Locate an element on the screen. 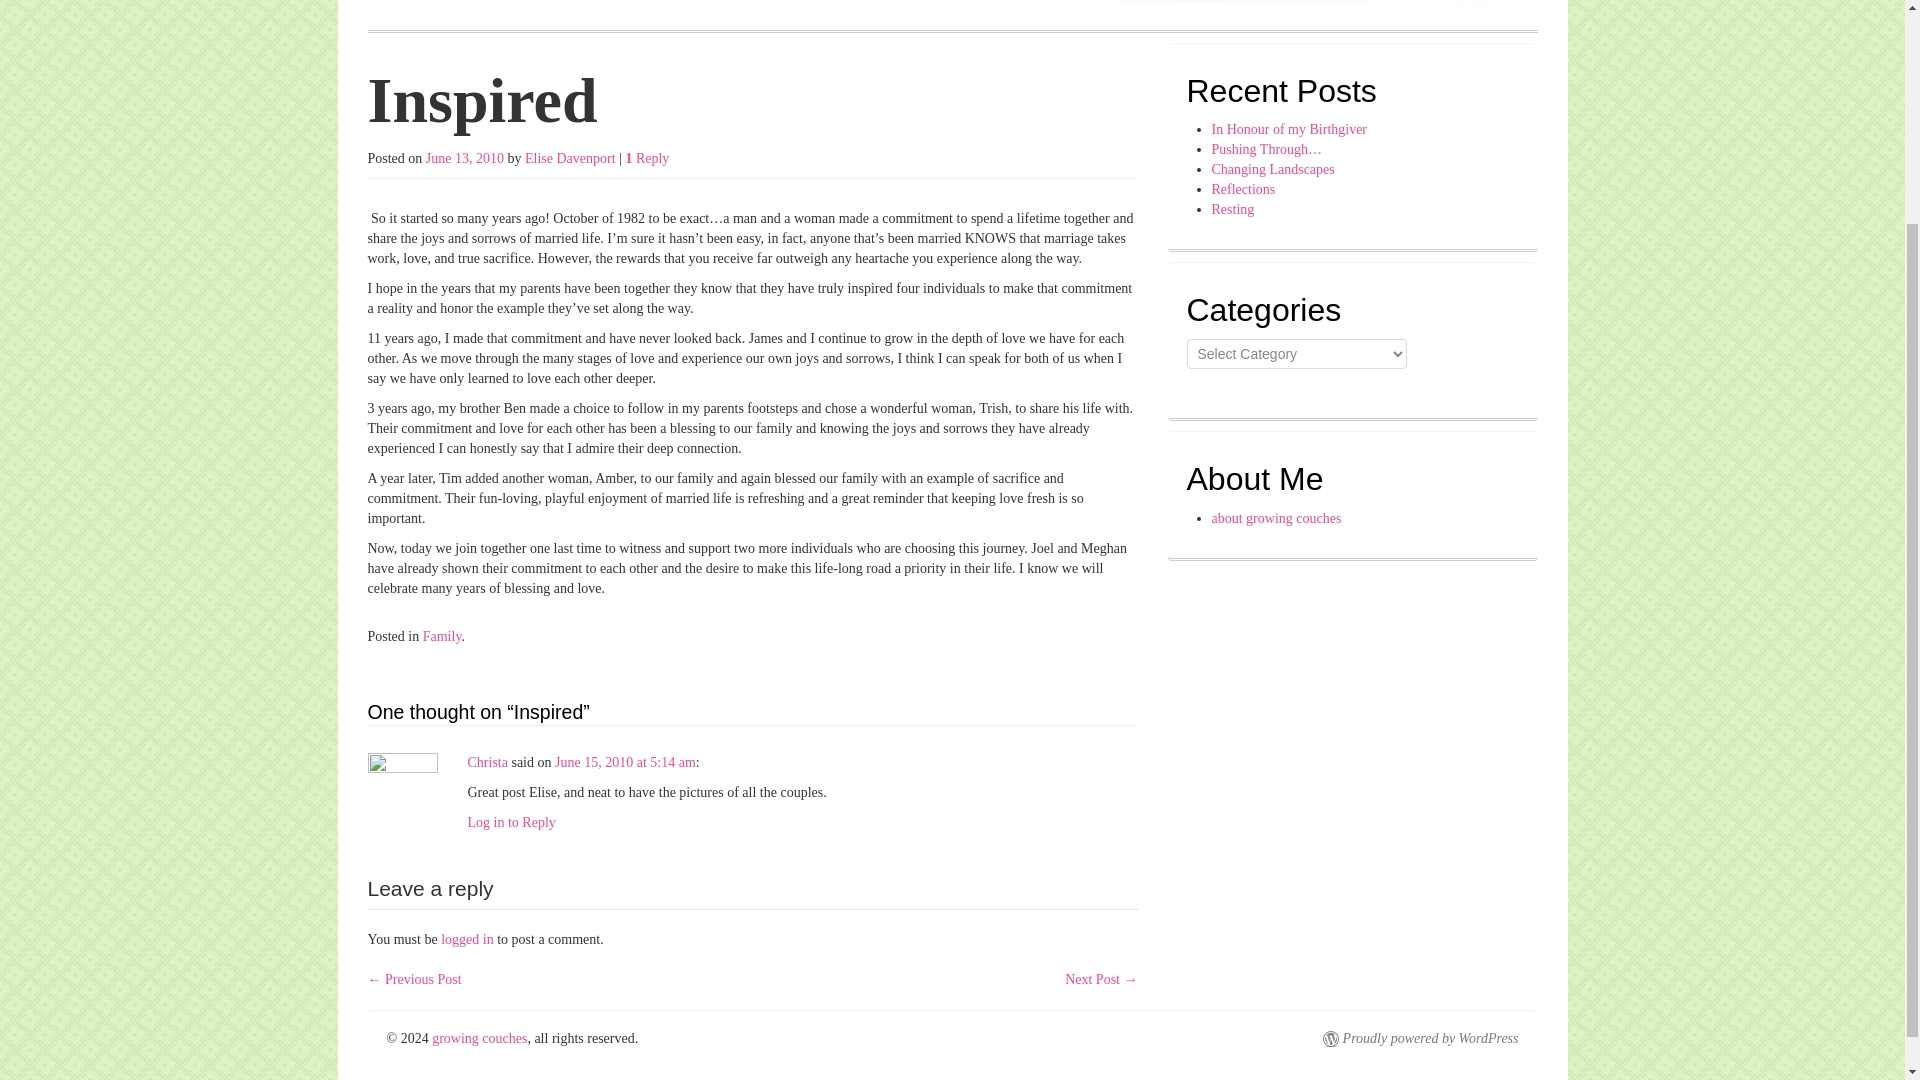 The image size is (1920, 1080). growing couches is located at coordinates (1304, 5).